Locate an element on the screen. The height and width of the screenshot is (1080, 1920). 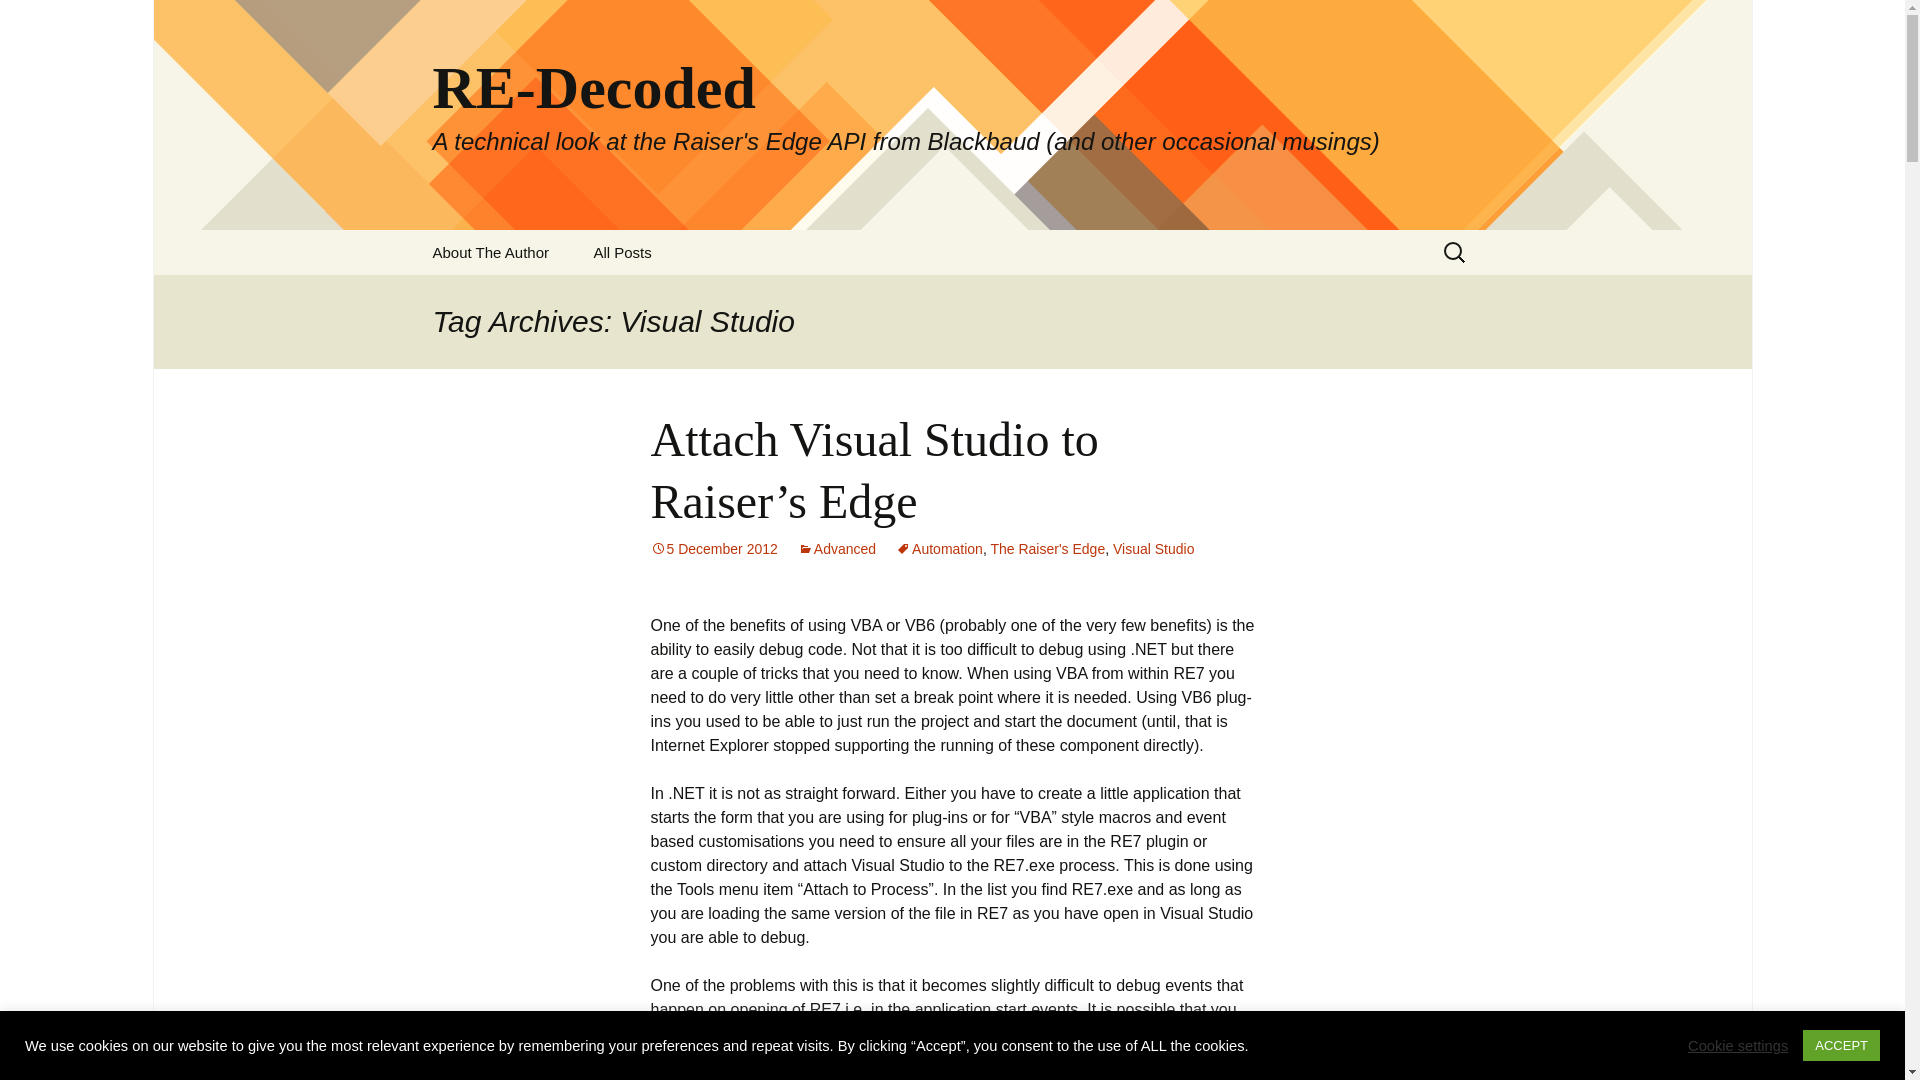
About The Author is located at coordinates (490, 252).